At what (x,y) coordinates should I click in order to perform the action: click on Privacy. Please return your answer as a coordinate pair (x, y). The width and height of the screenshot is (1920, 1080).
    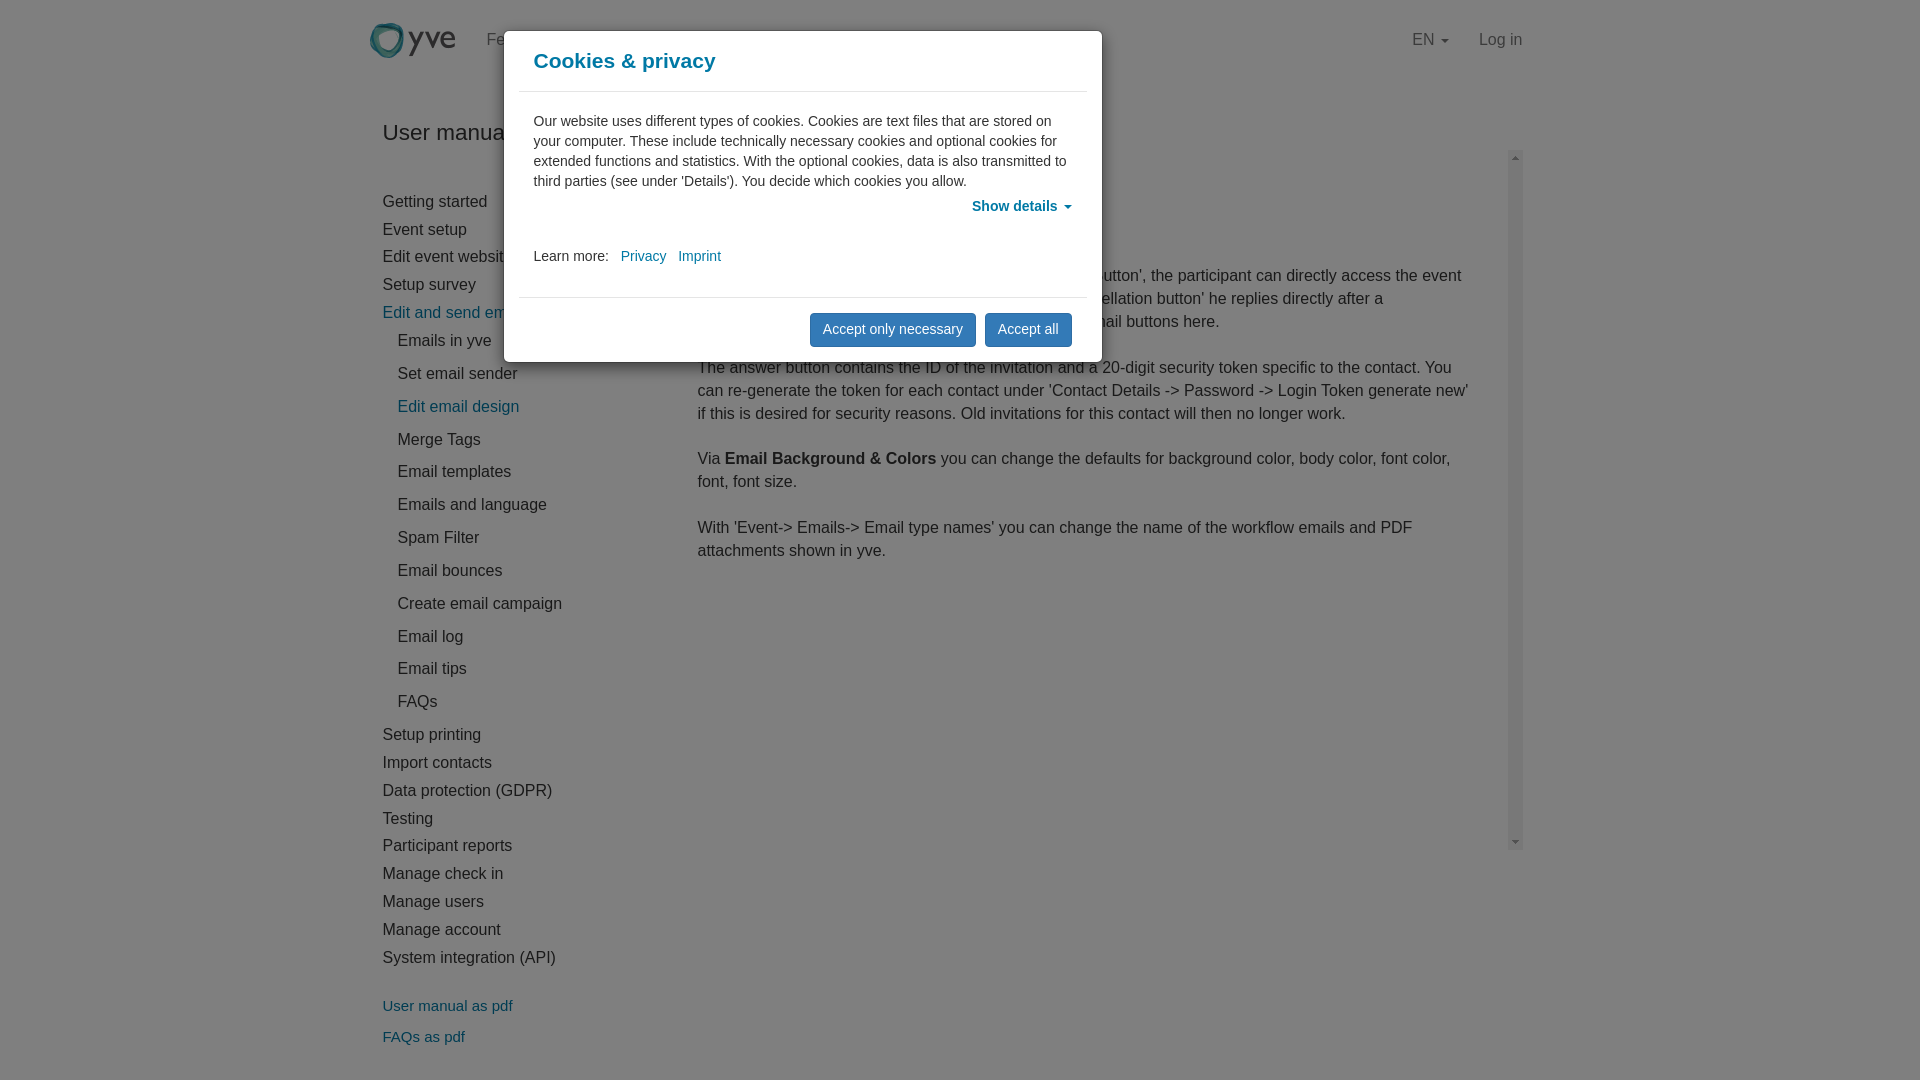
    Looking at the image, I should click on (643, 256).